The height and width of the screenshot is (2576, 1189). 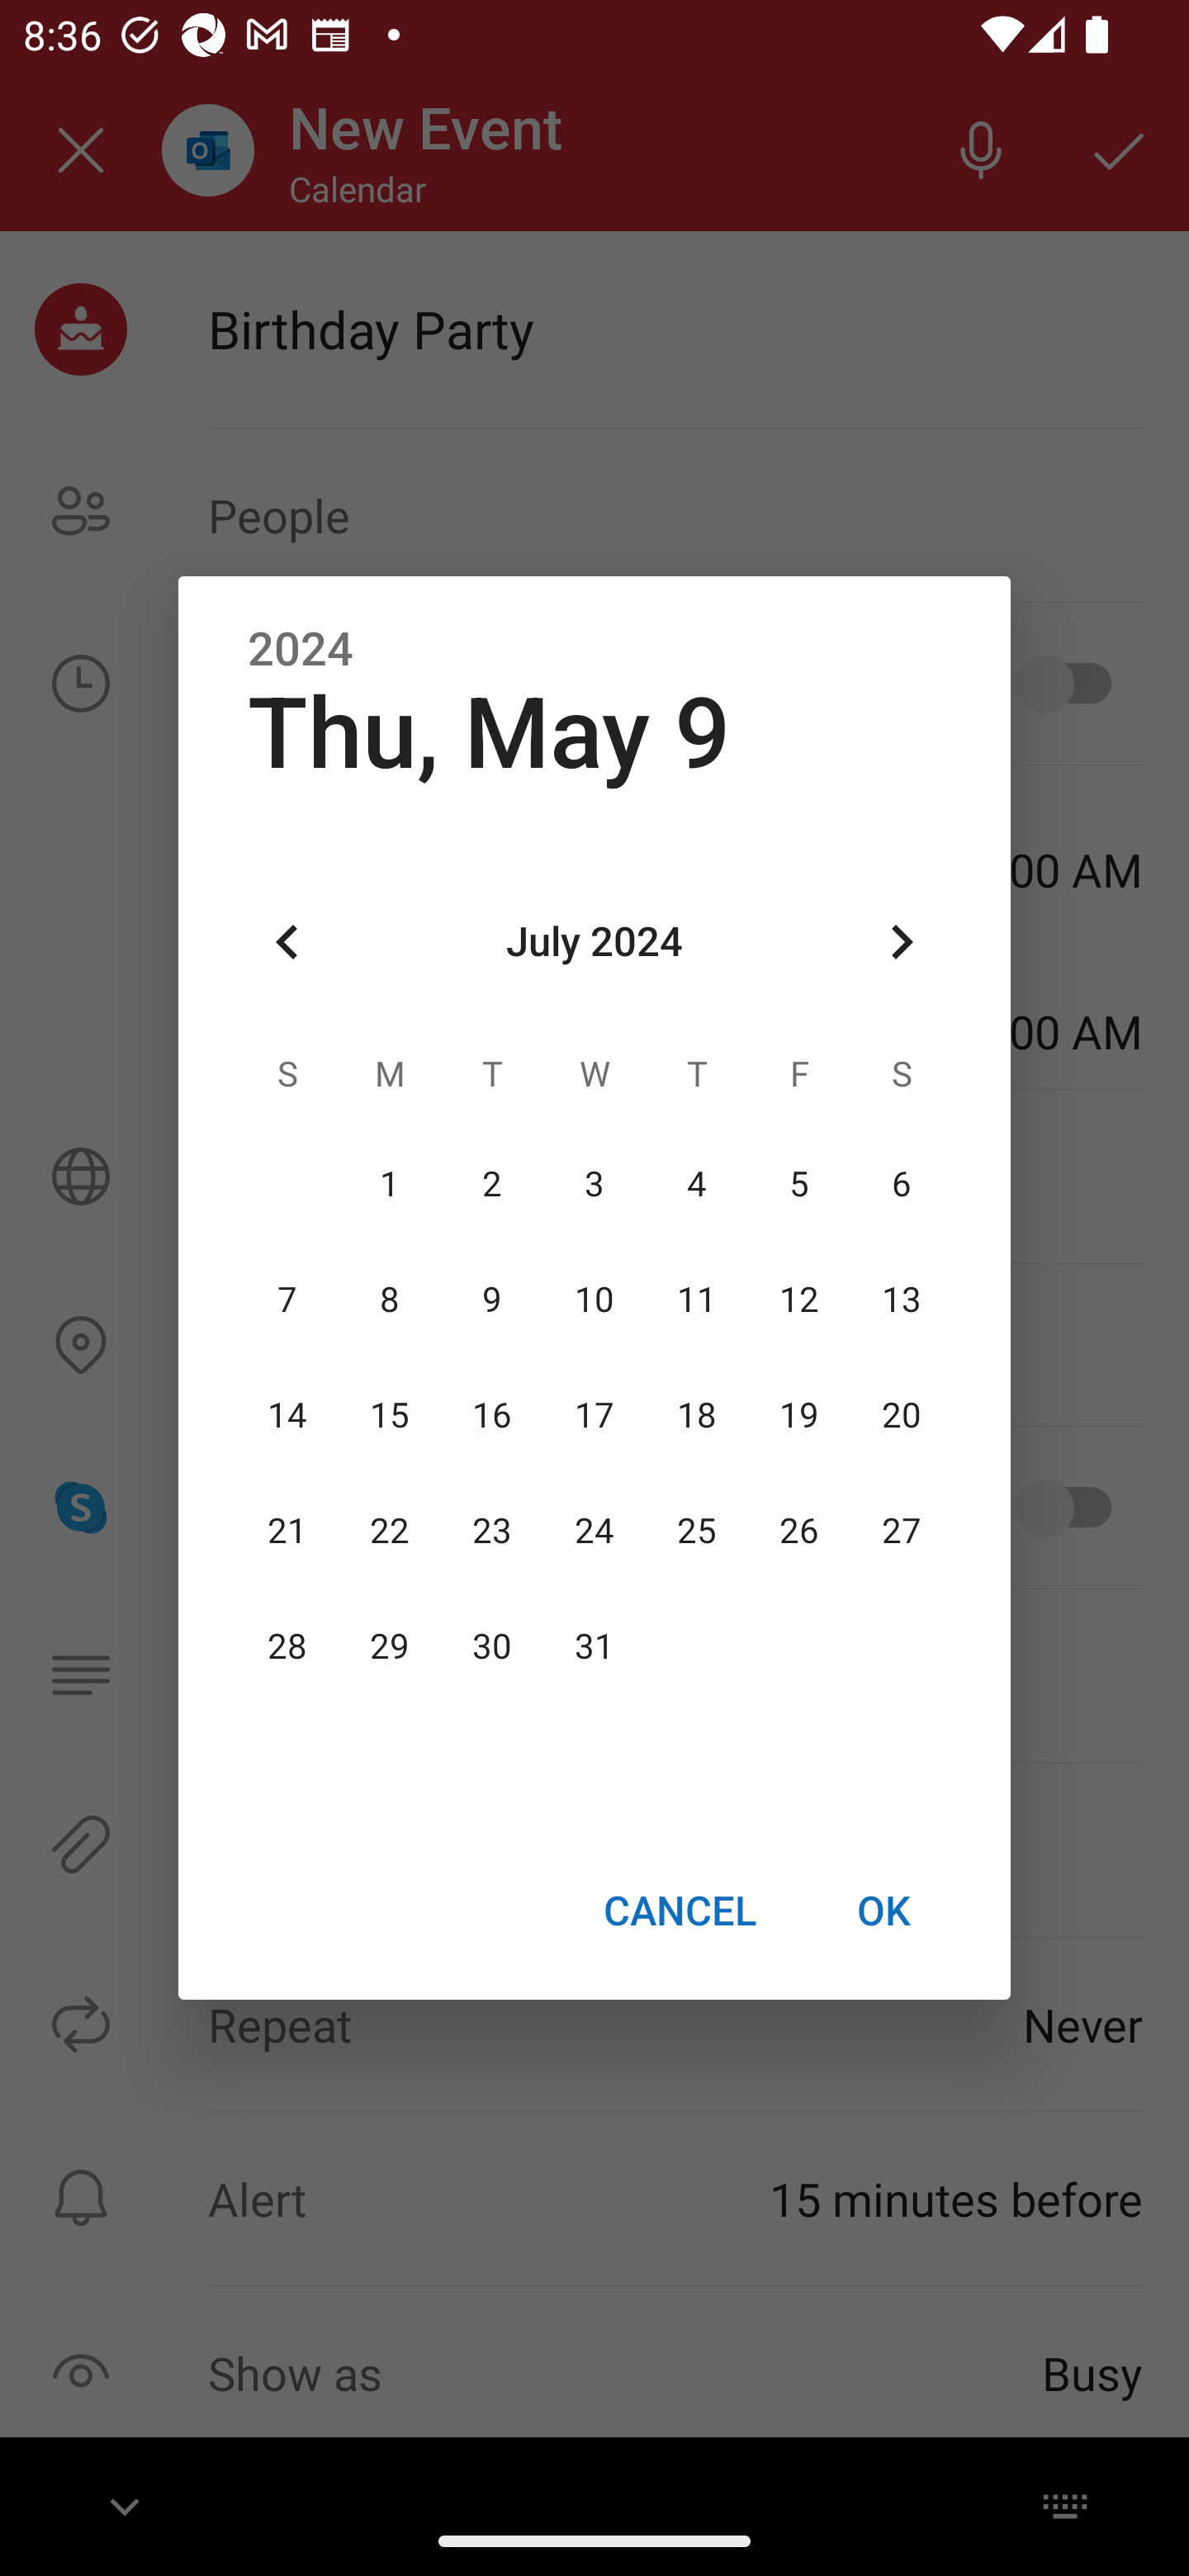 What do you see at coordinates (679, 1910) in the screenshot?
I see `CANCEL` at bounding box center [679, 1910].